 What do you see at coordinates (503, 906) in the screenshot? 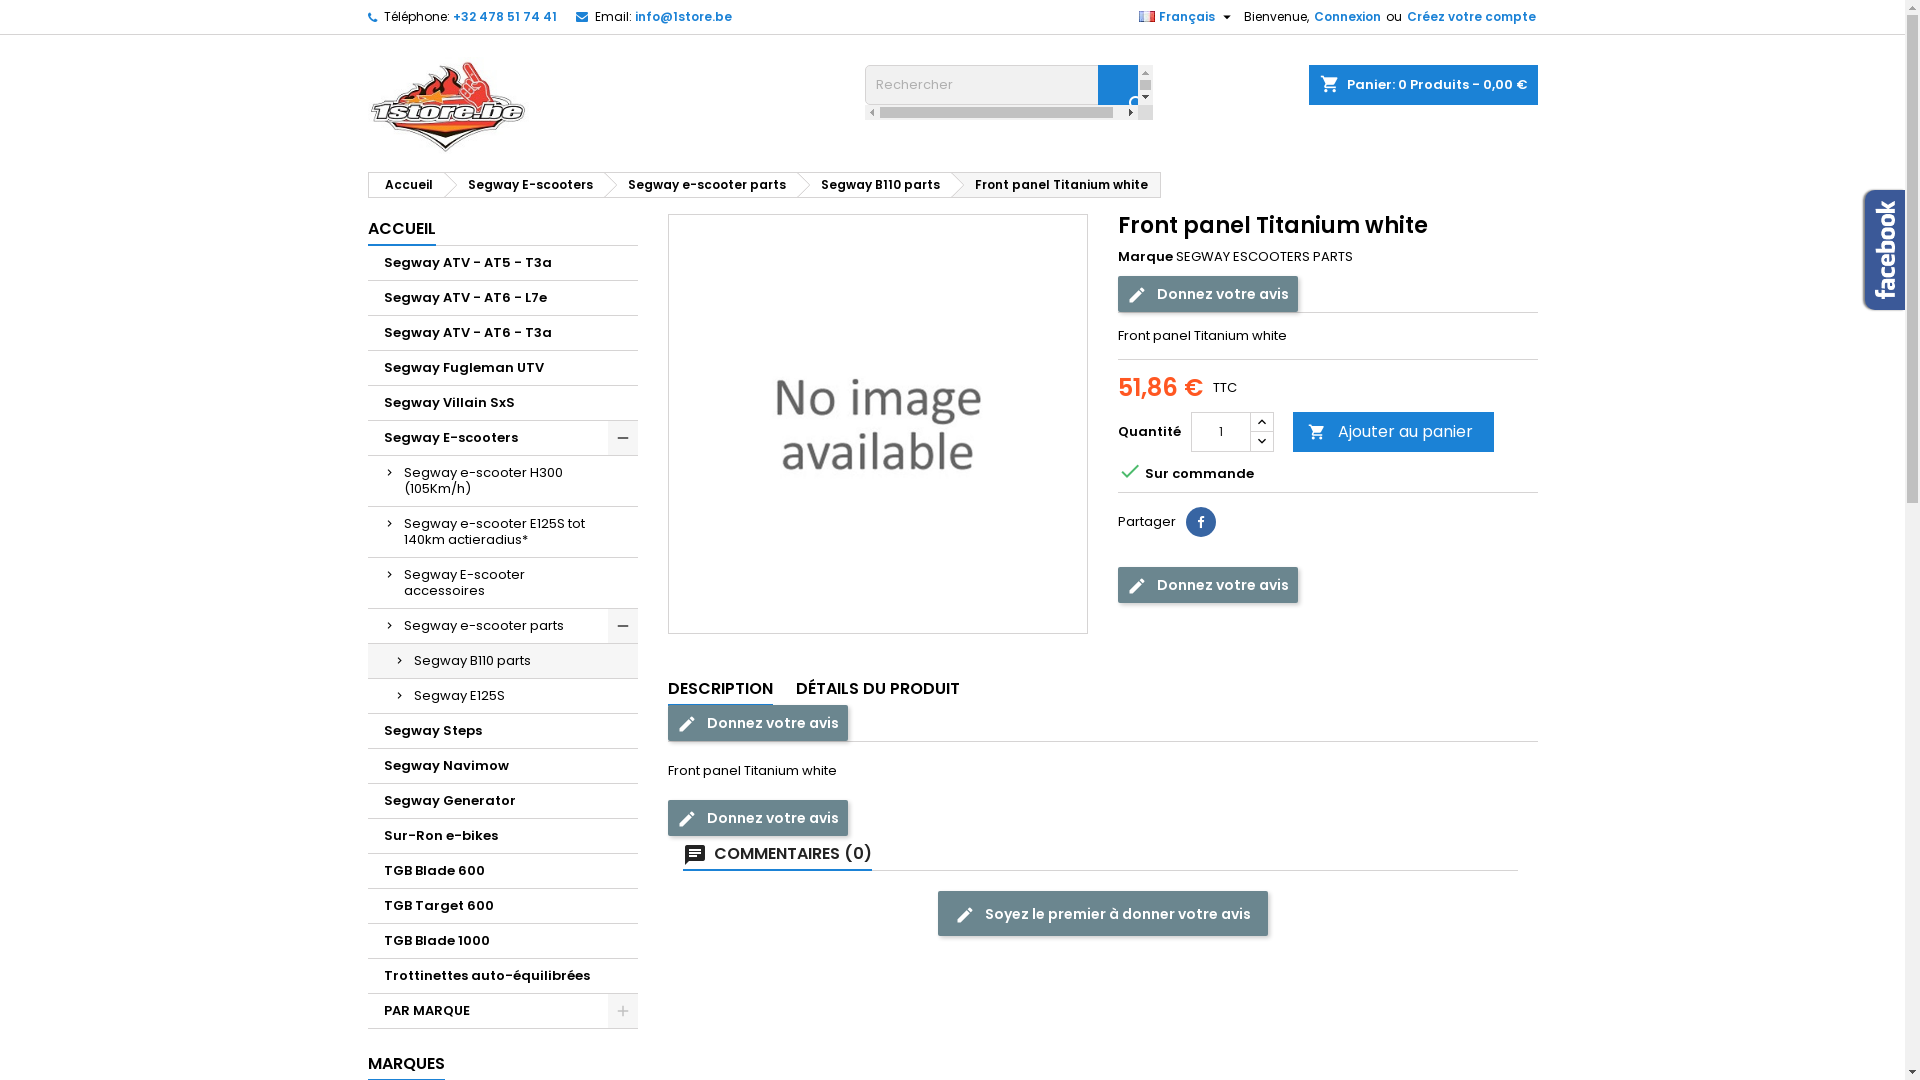
I see `TGB Target 600` at bounding box center [503, 906].